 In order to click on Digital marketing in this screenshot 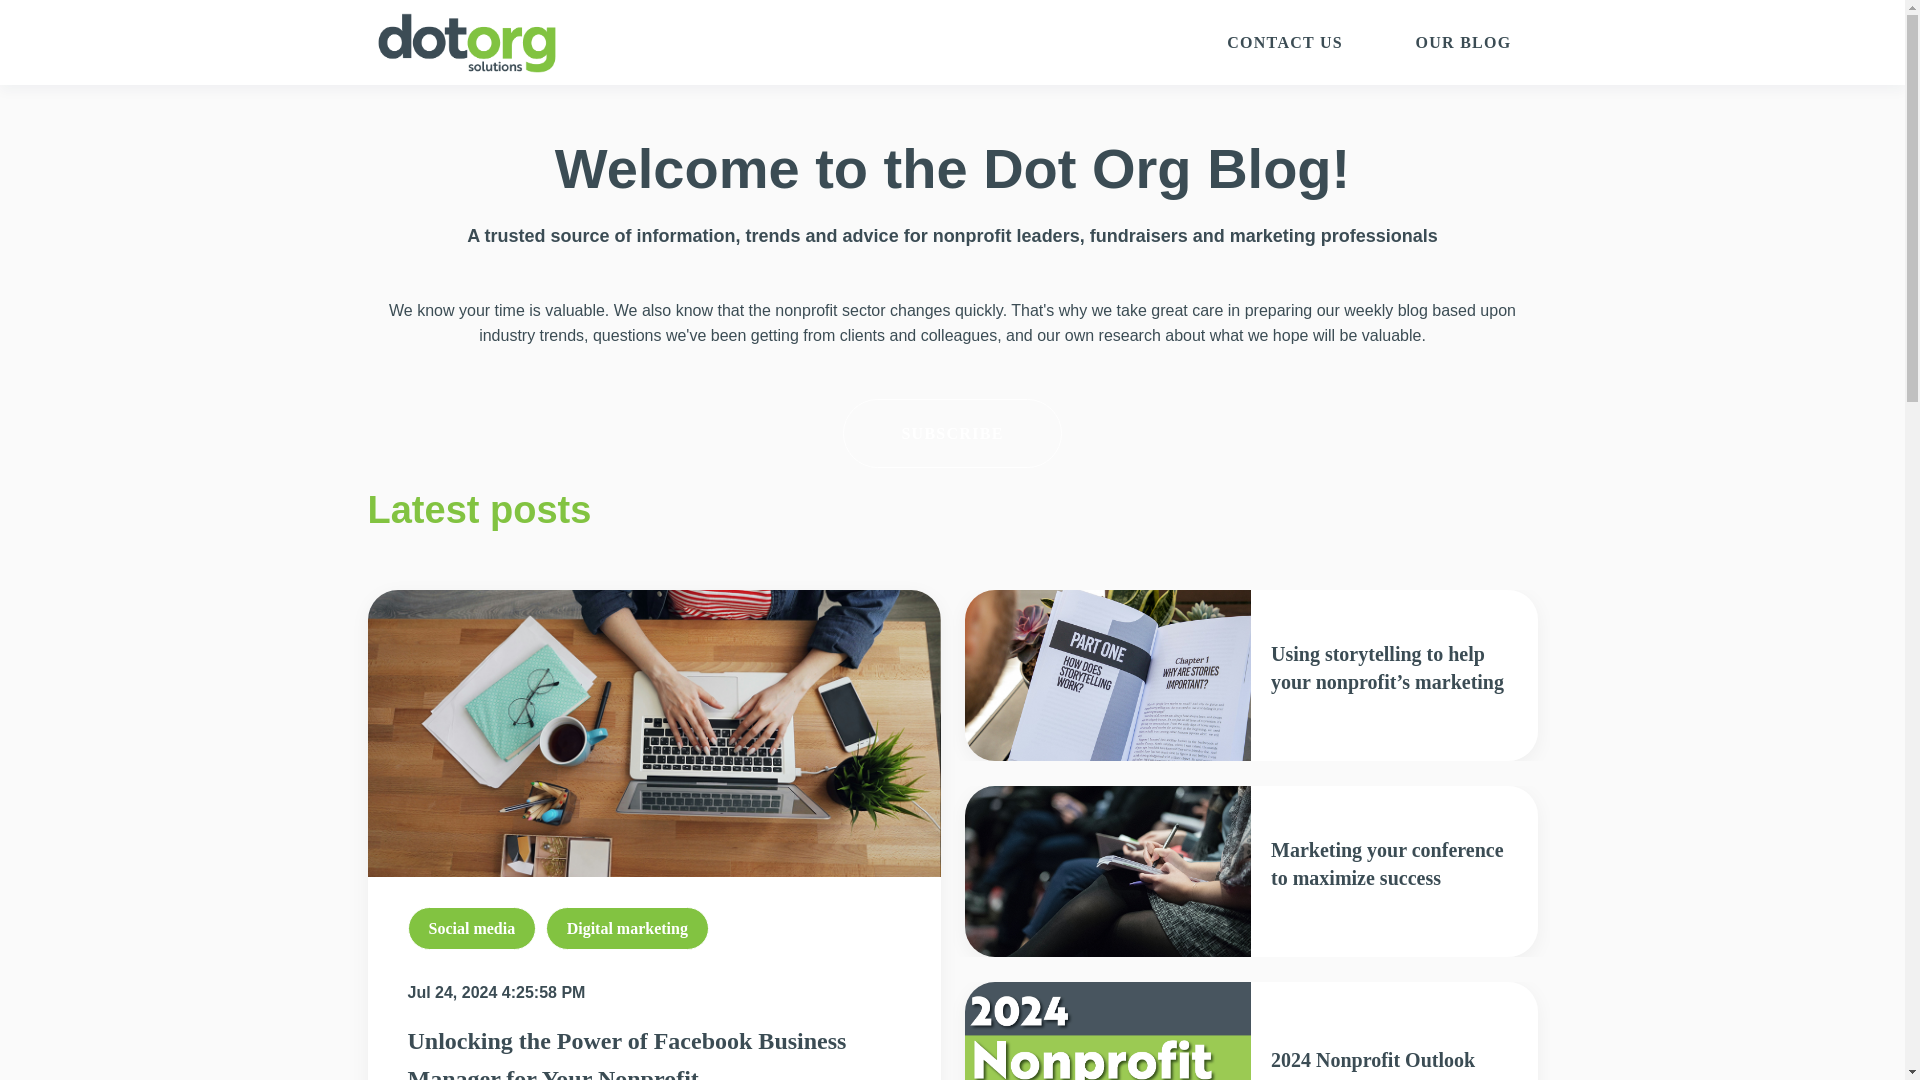, I will do `click(626, 929)`.